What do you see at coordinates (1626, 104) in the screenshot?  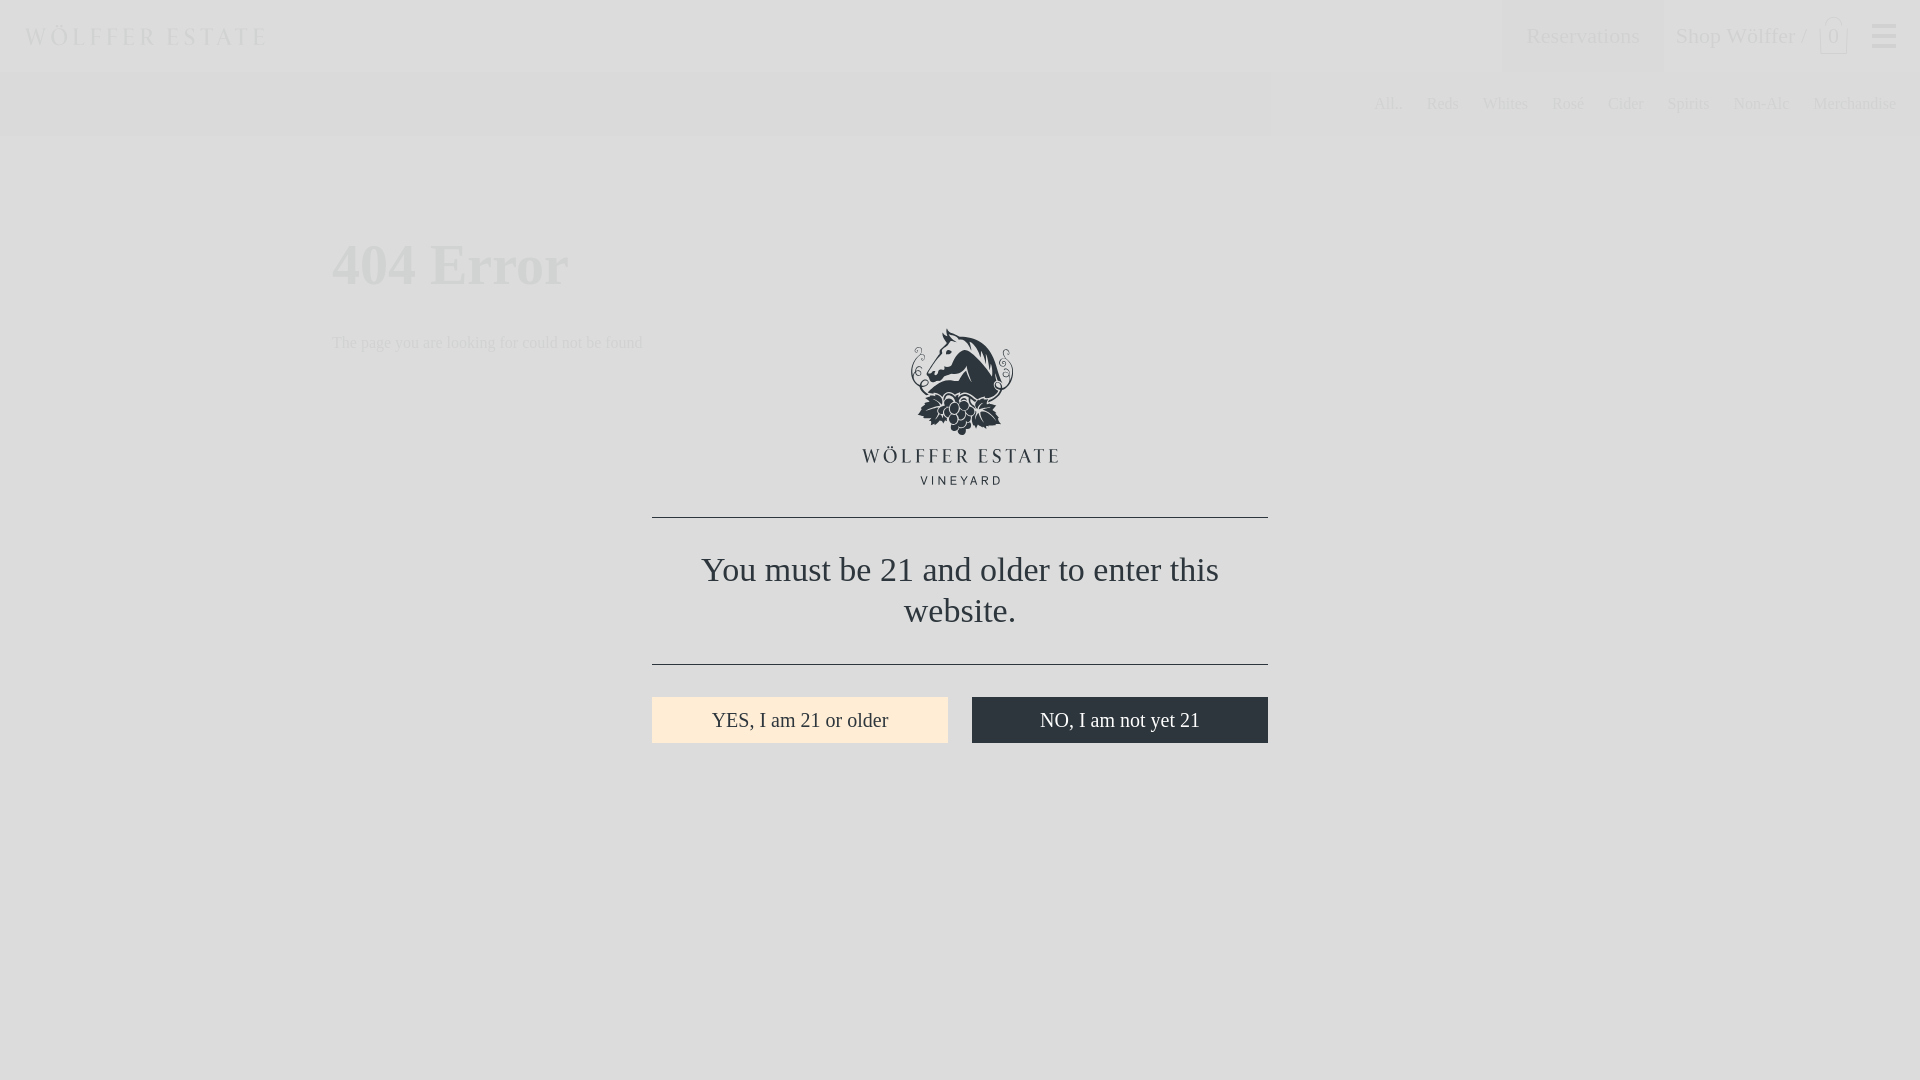 I see `Cider` at bounding box center [1626, 104].